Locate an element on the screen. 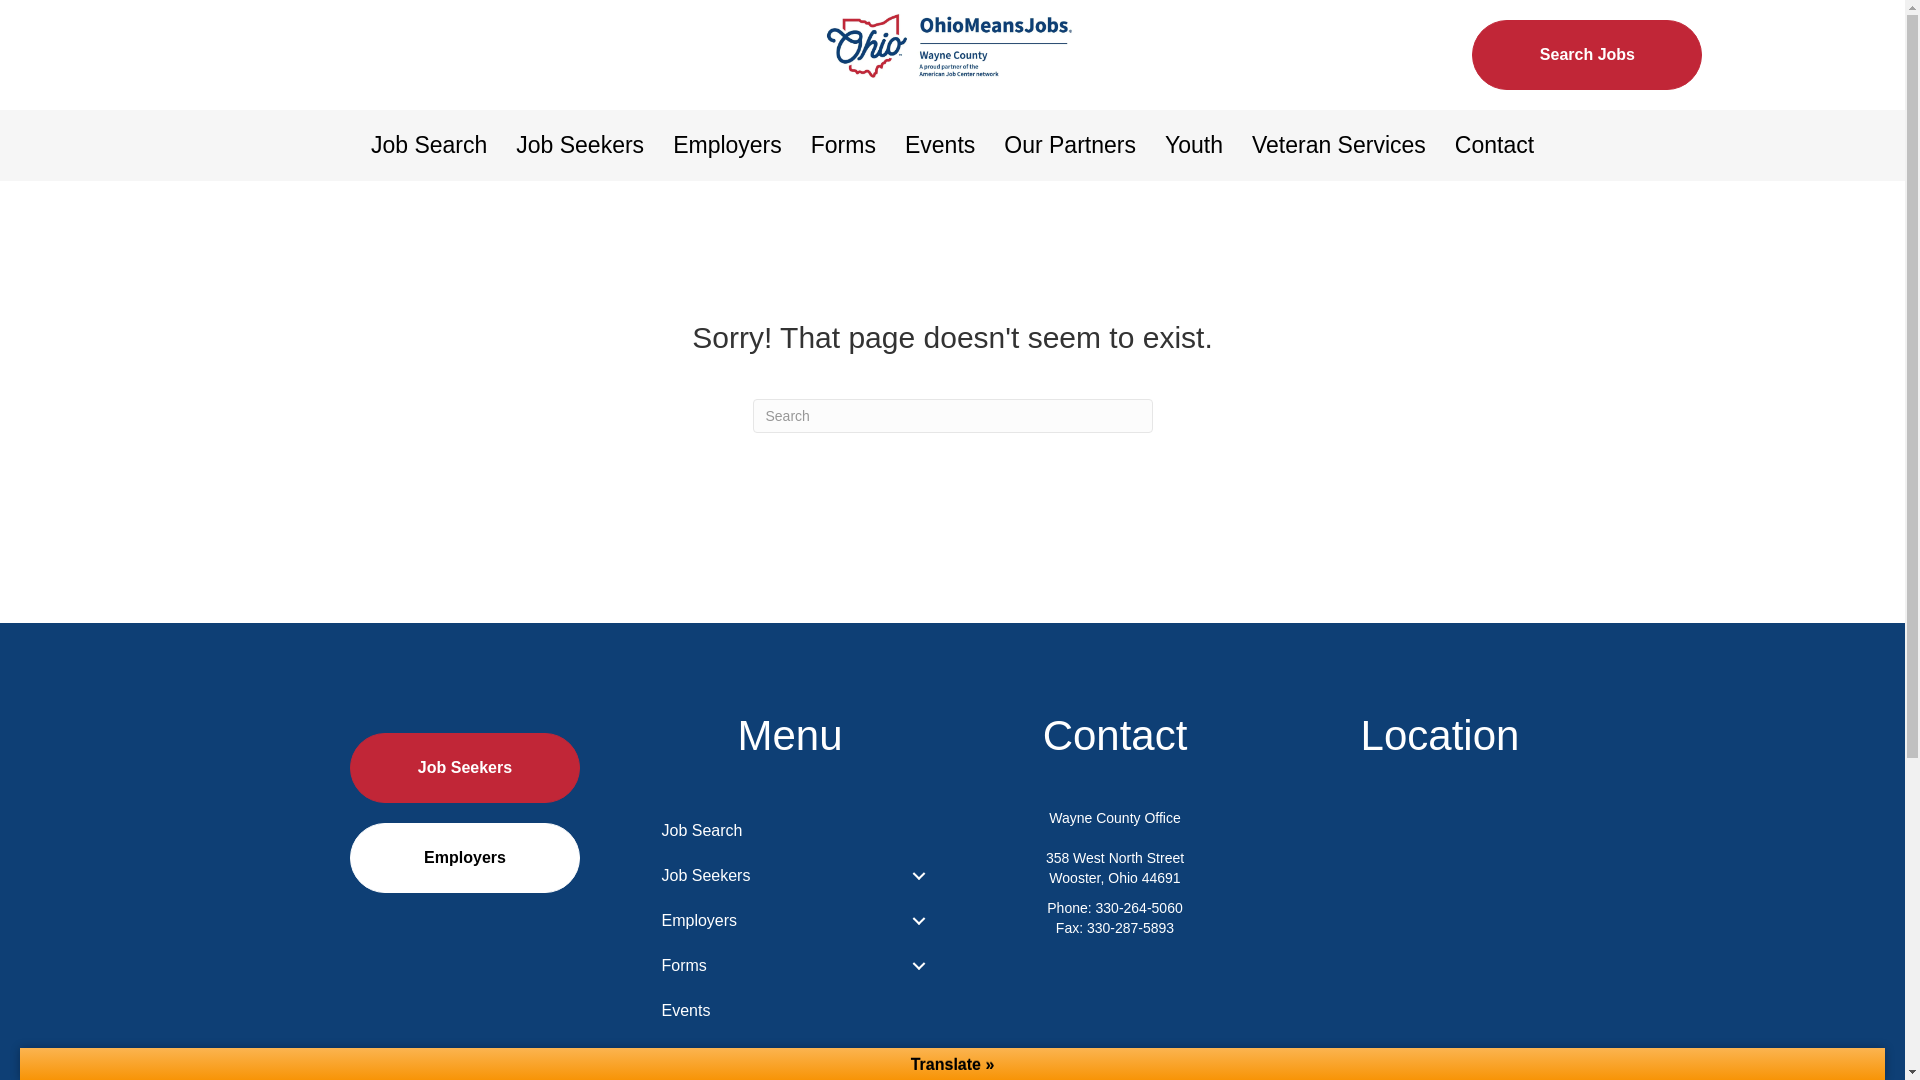 The width and height of the screenshot is (1920, 1080). Job Seekers is located at coordinates (580, 146).